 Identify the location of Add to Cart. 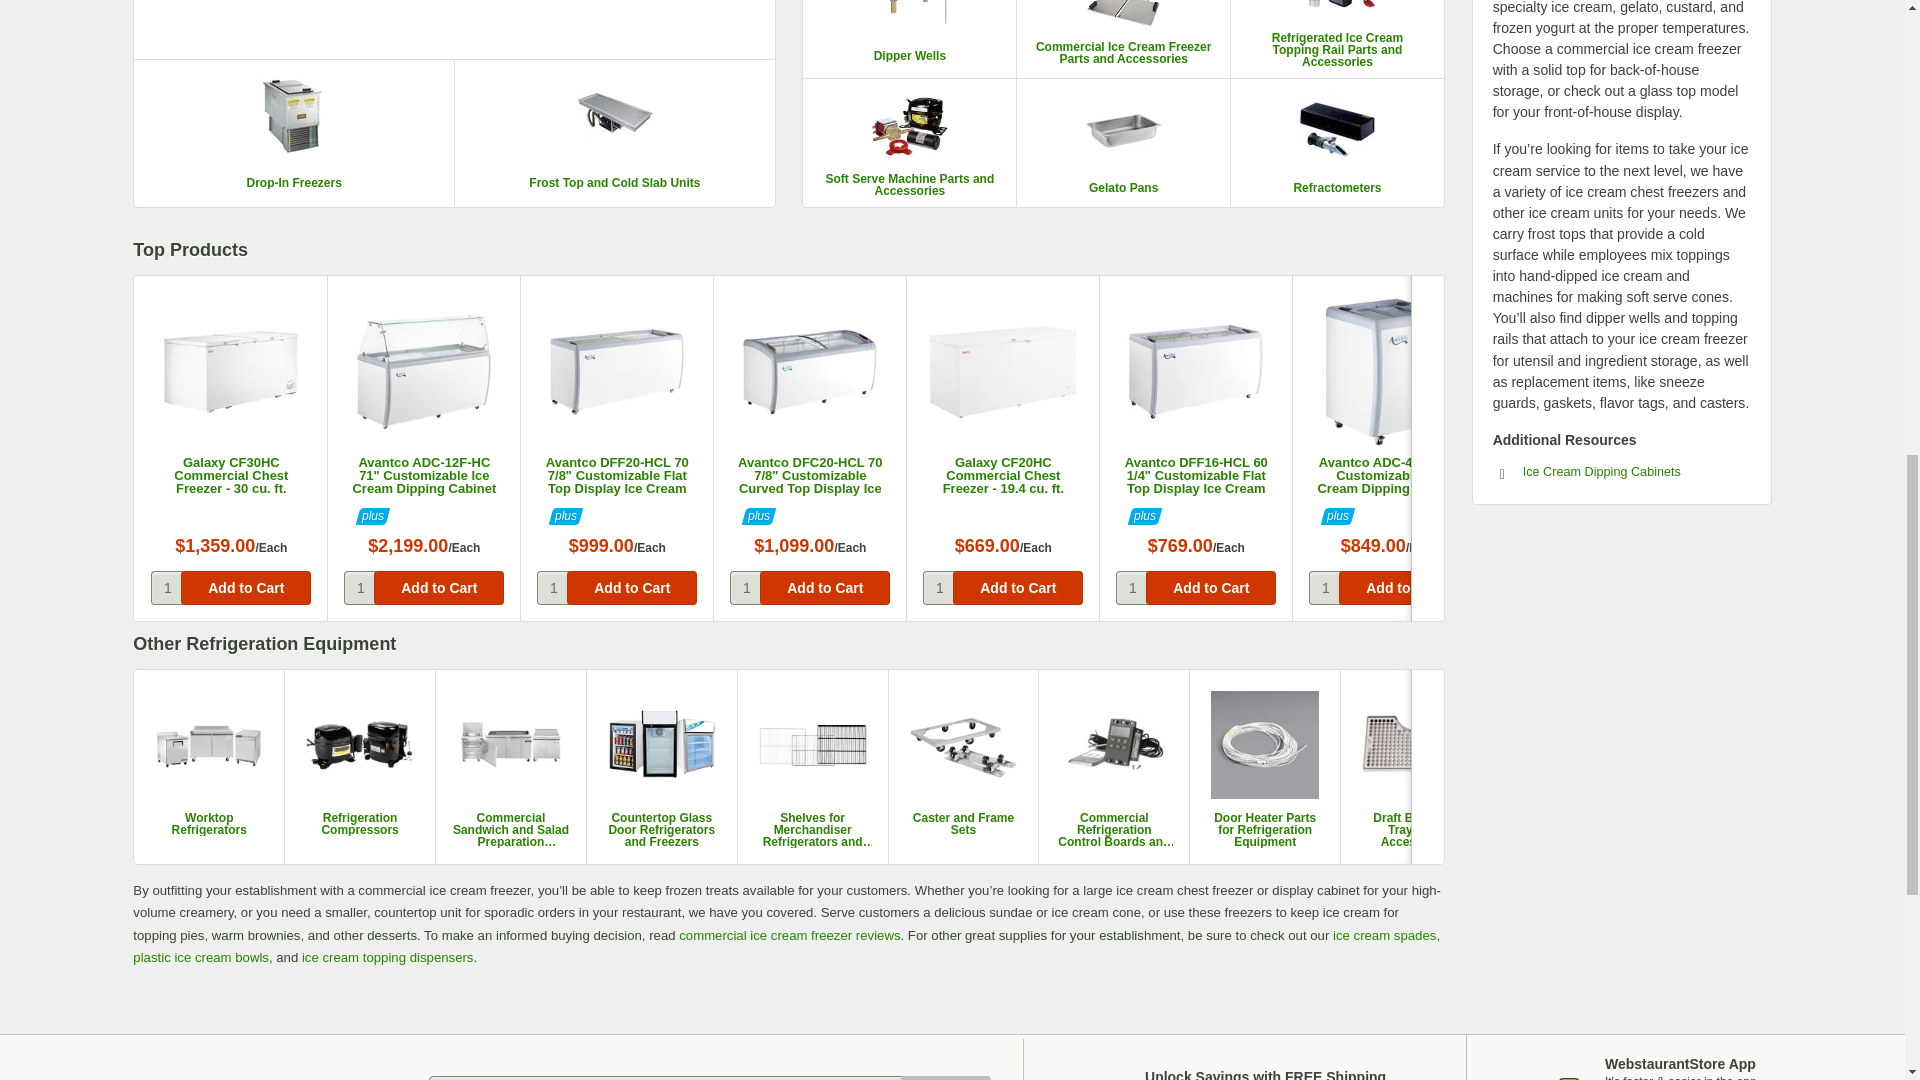
(1597, 588).